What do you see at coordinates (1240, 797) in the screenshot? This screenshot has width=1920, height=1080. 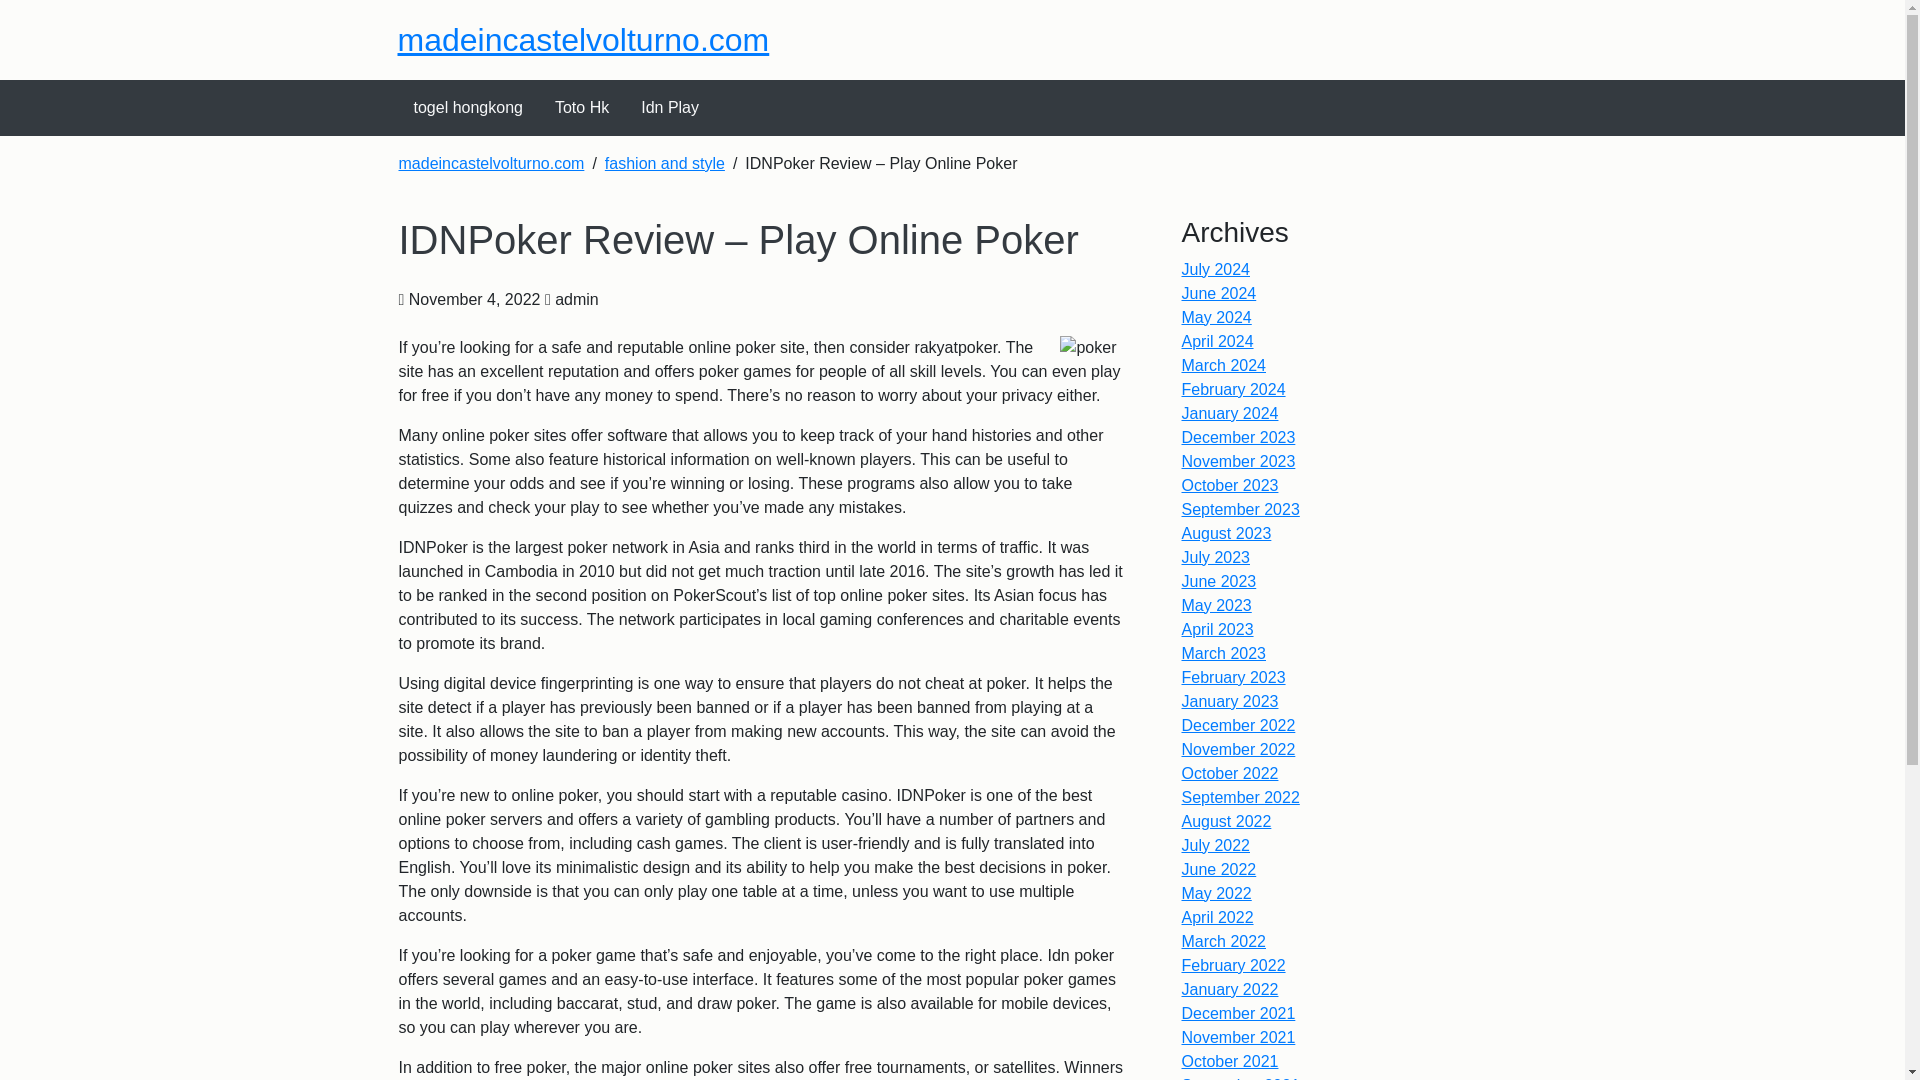 I see `September 2022` at bounding box center [1240, 797].